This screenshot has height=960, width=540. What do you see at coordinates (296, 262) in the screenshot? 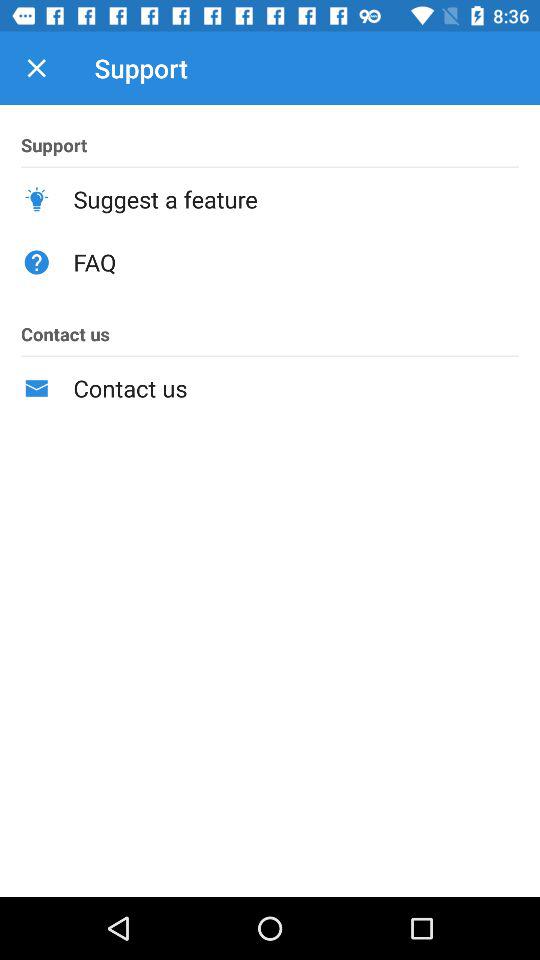
I see `scroll until the faq icon` at bounding box center [296, 262].